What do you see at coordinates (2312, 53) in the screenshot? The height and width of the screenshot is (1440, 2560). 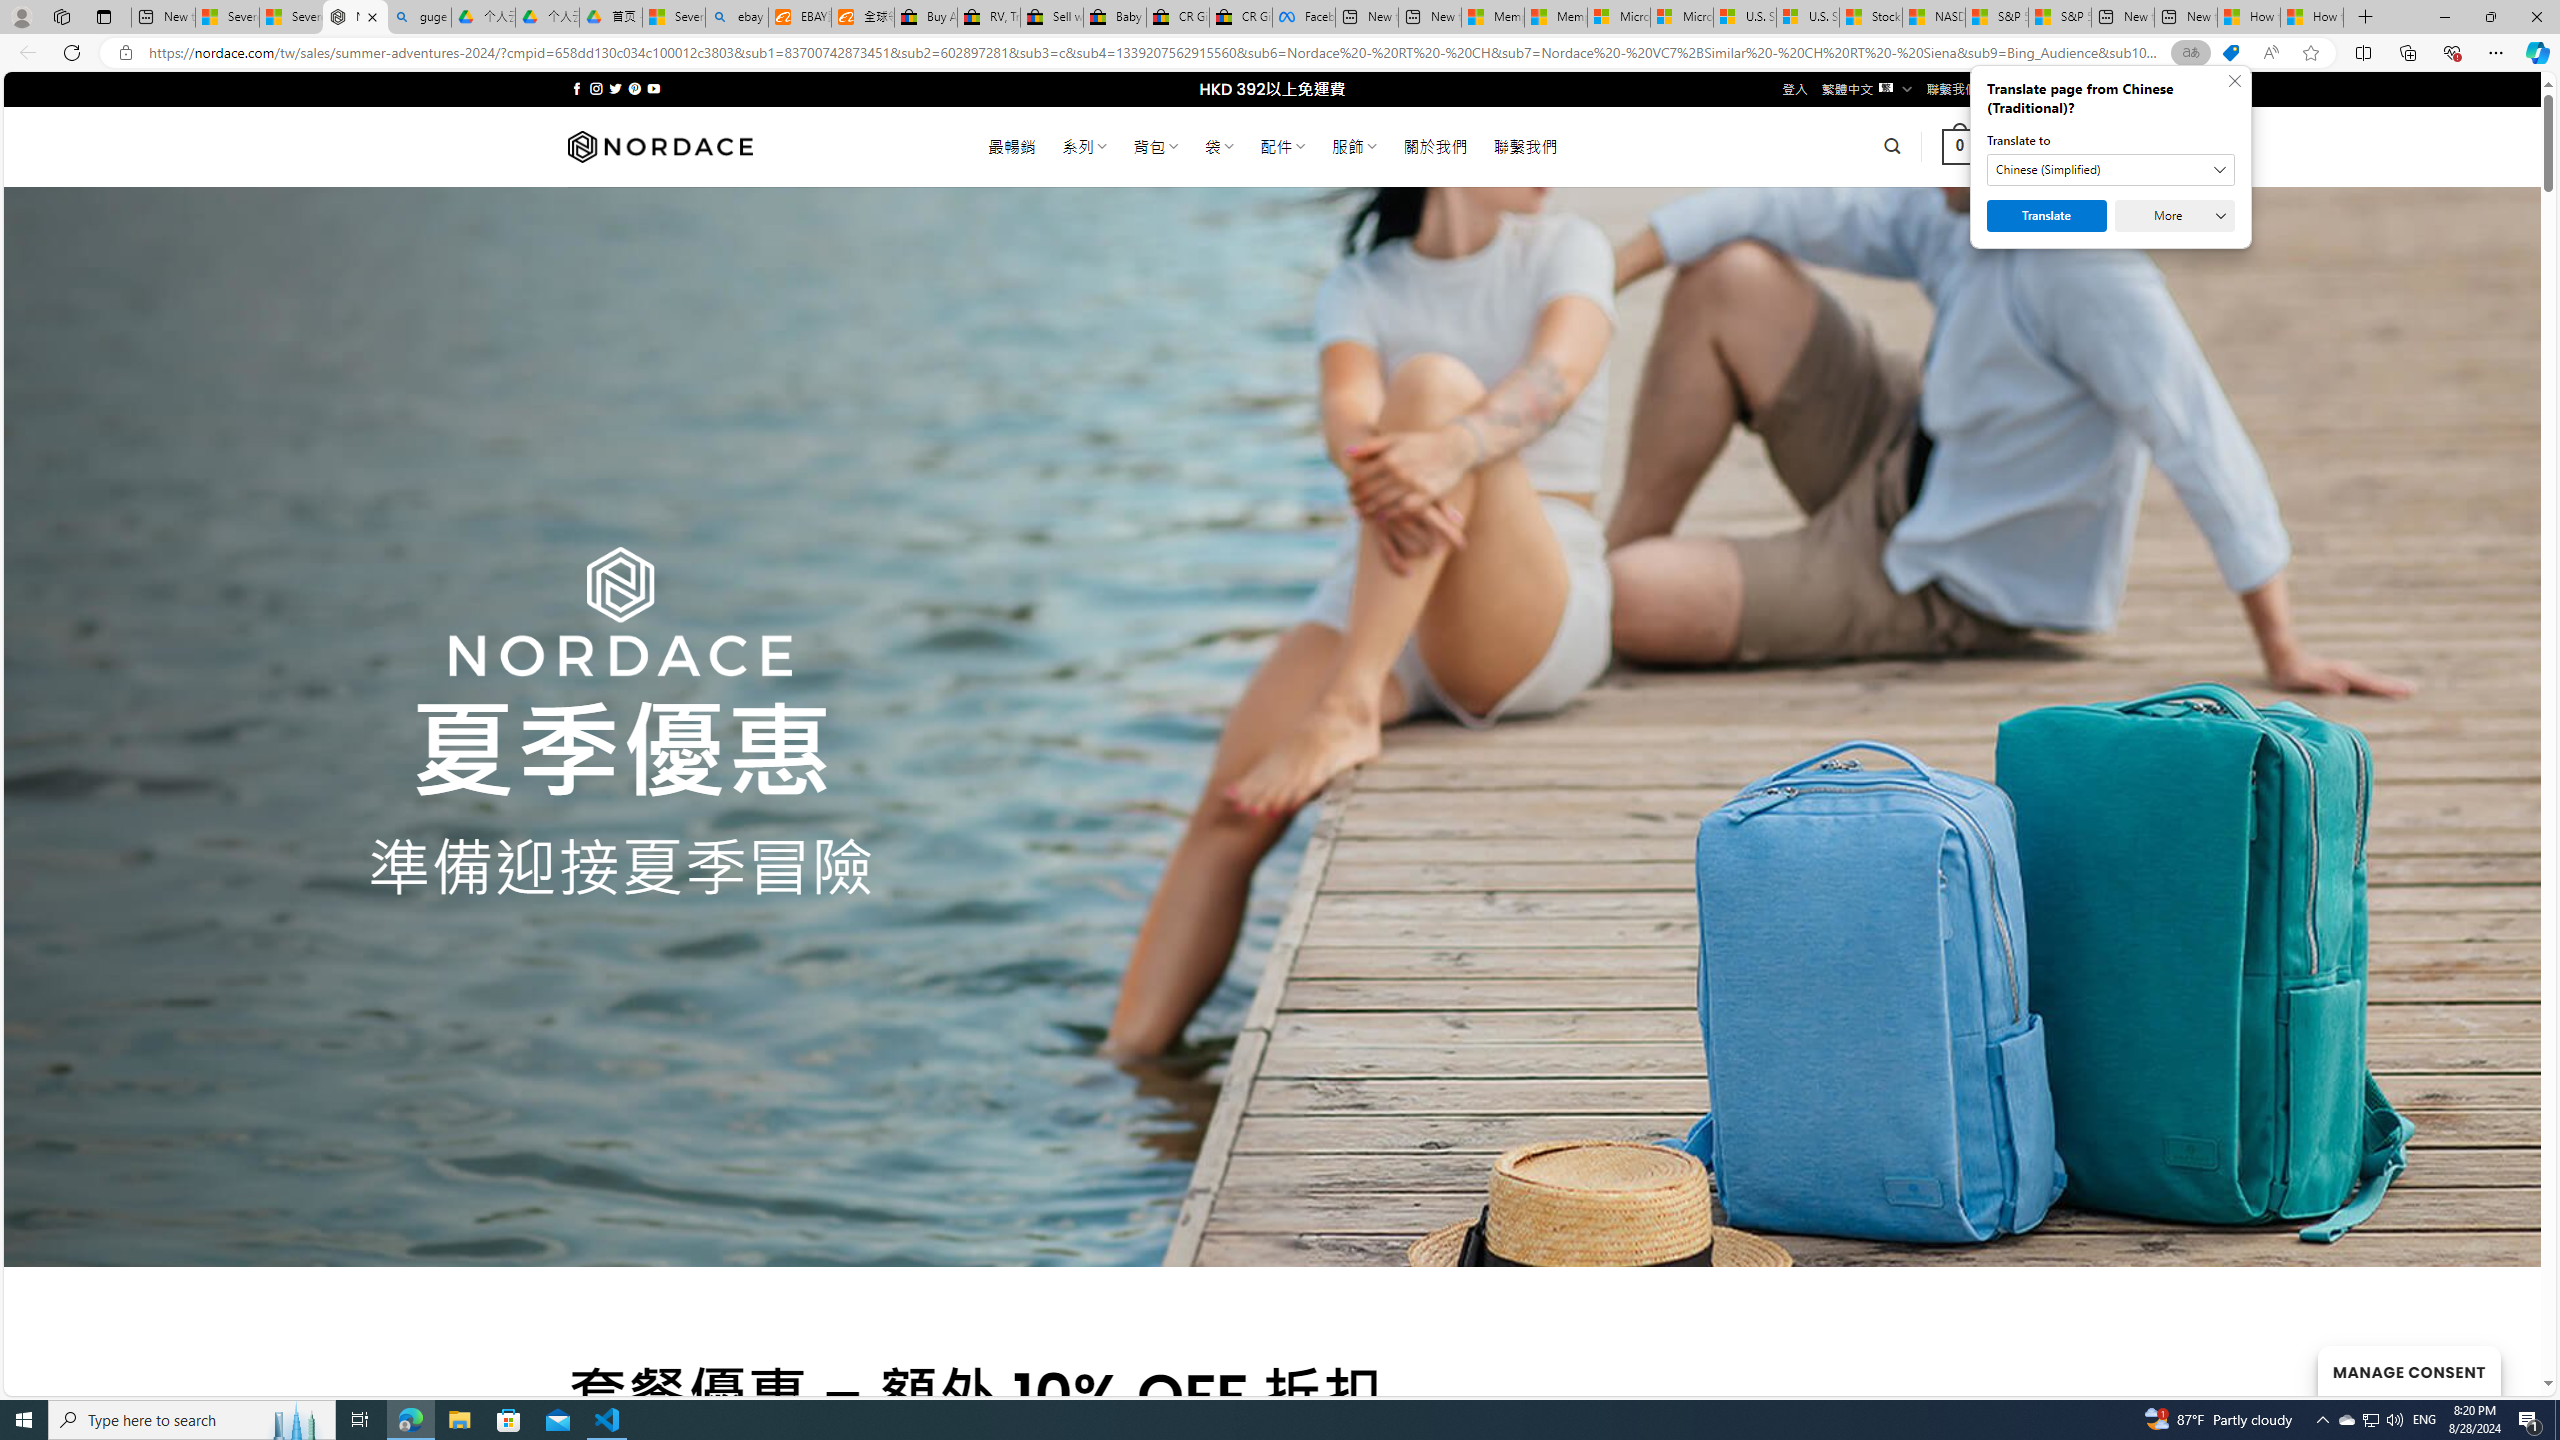 I see `Add this page to favorites (Ctrl+D)` at bounding box center [2312, 53].